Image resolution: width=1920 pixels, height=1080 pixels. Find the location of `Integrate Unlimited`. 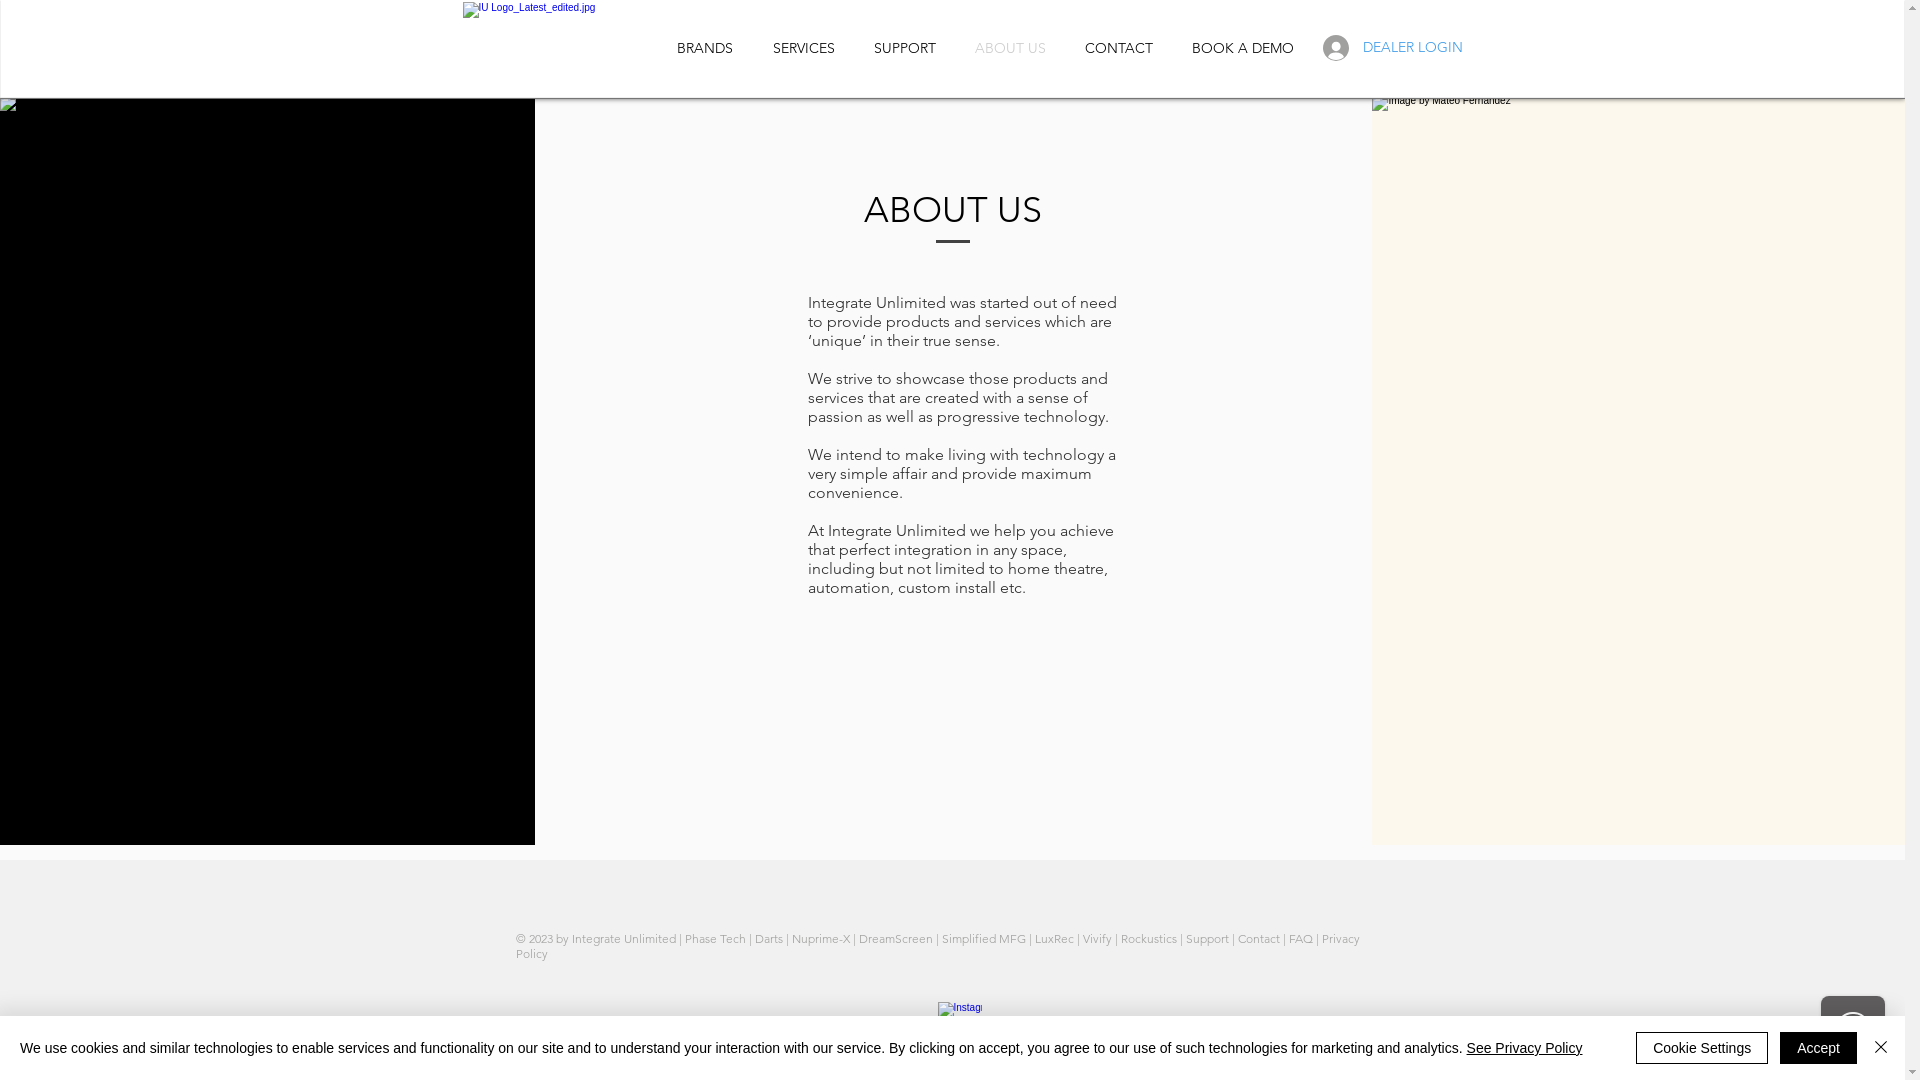

Integrate Unlimited is located at coordinates (622, 938).